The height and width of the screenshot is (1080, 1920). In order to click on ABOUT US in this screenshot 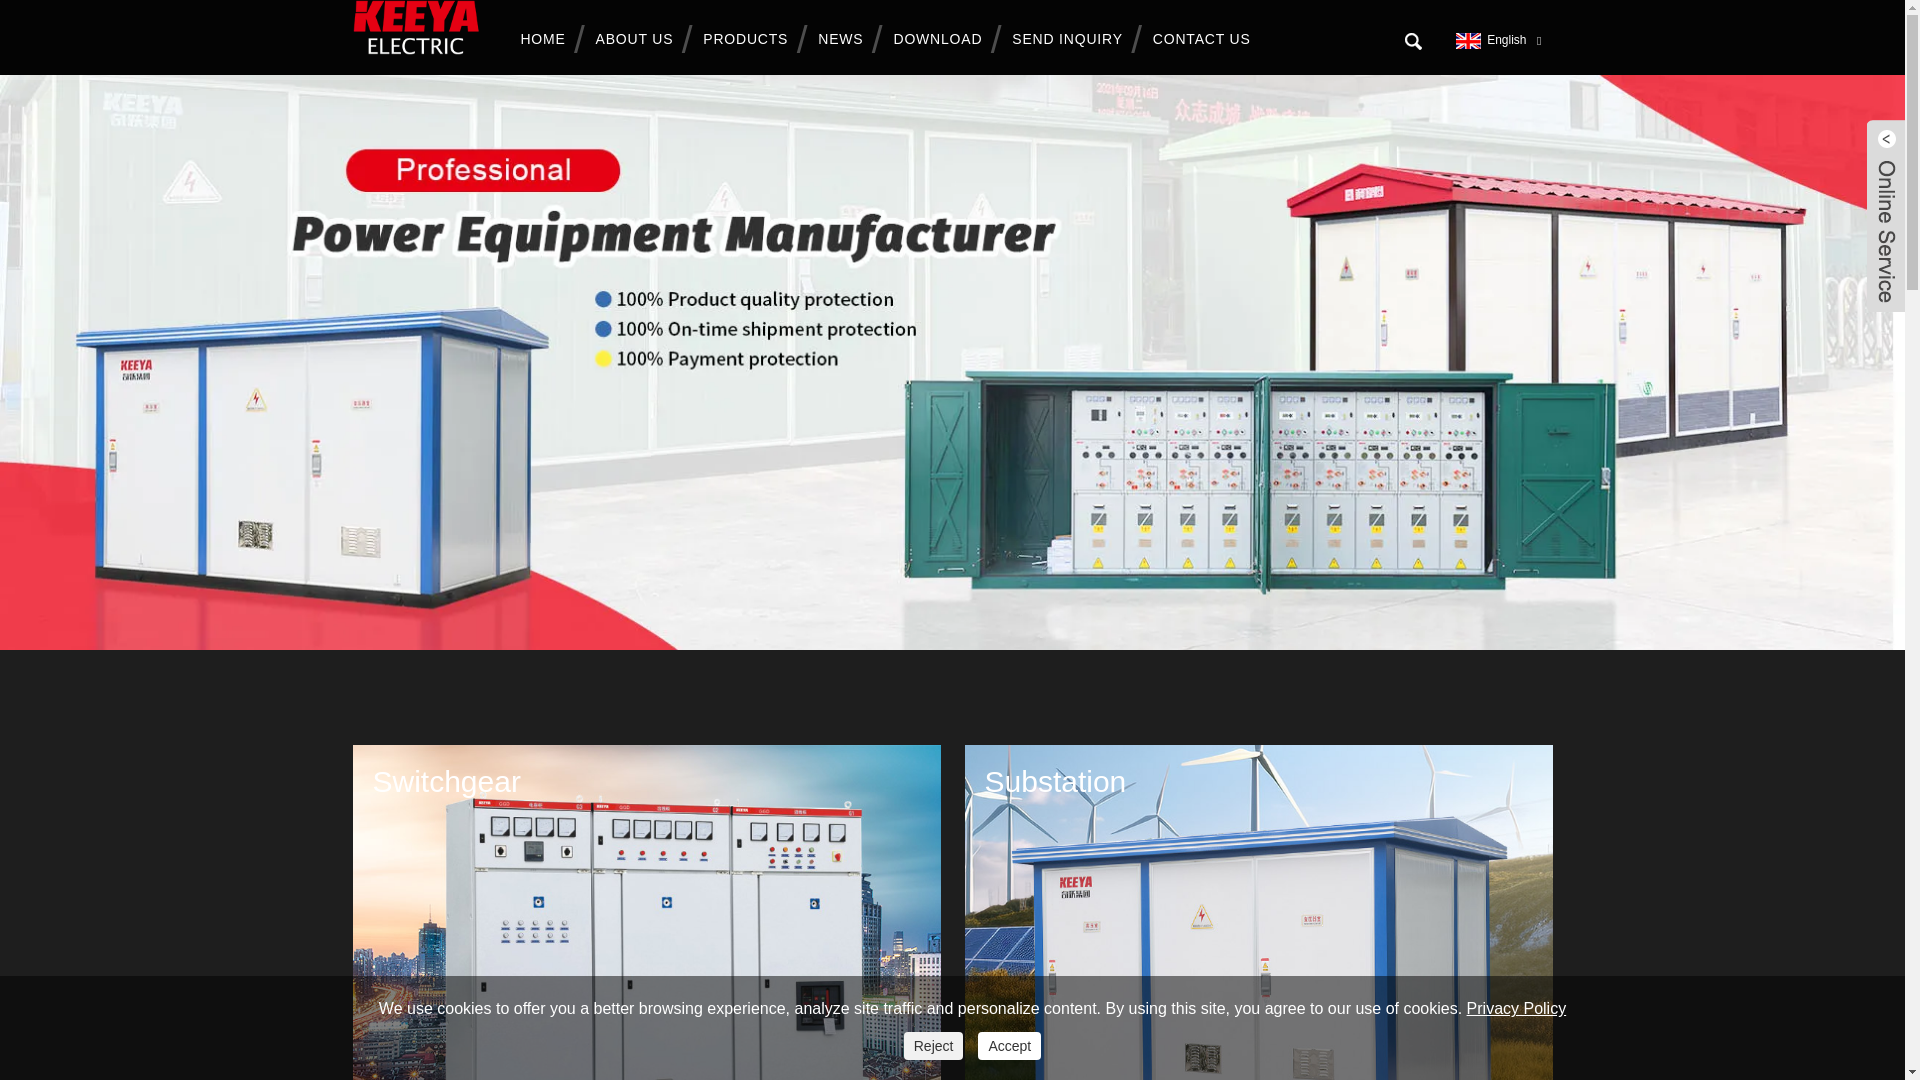, I will do `click(639, 40)`.